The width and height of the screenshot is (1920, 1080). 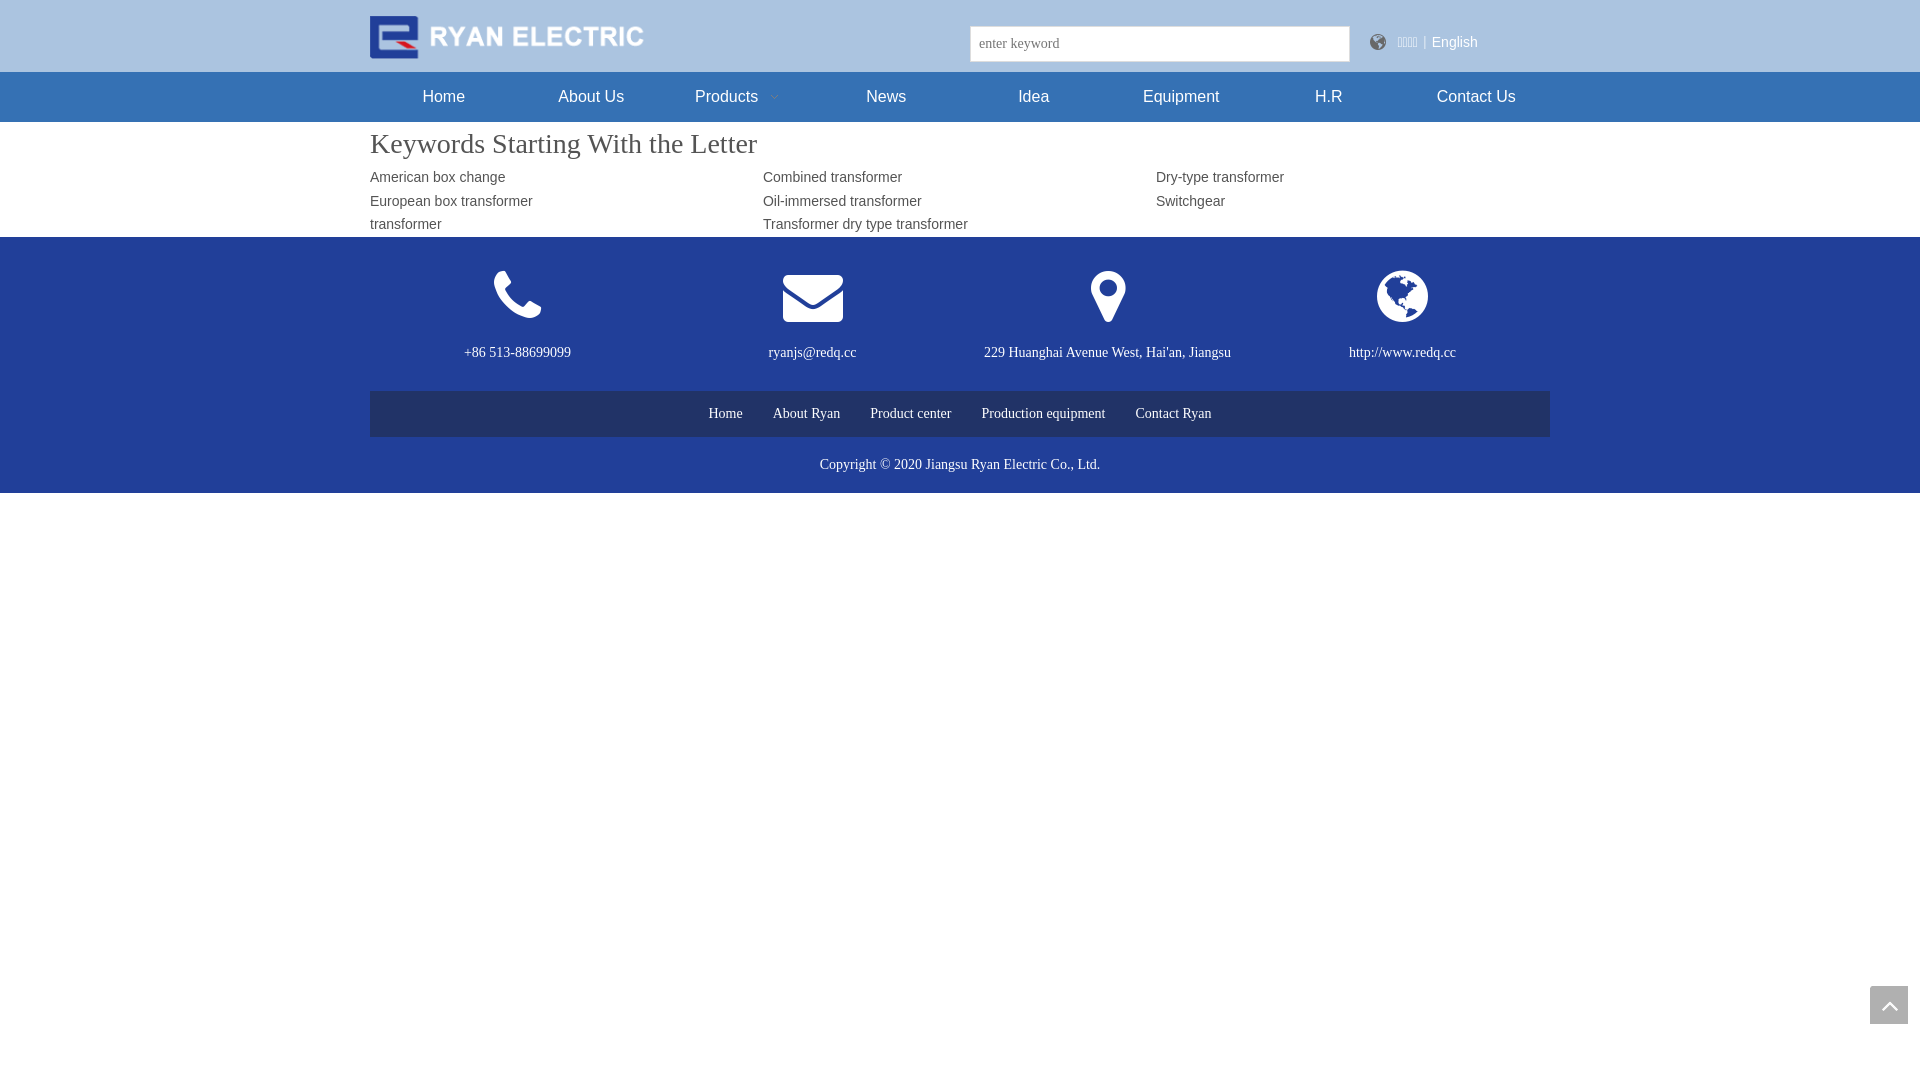 I want to click on Idea, so click(x=1034, y=97).